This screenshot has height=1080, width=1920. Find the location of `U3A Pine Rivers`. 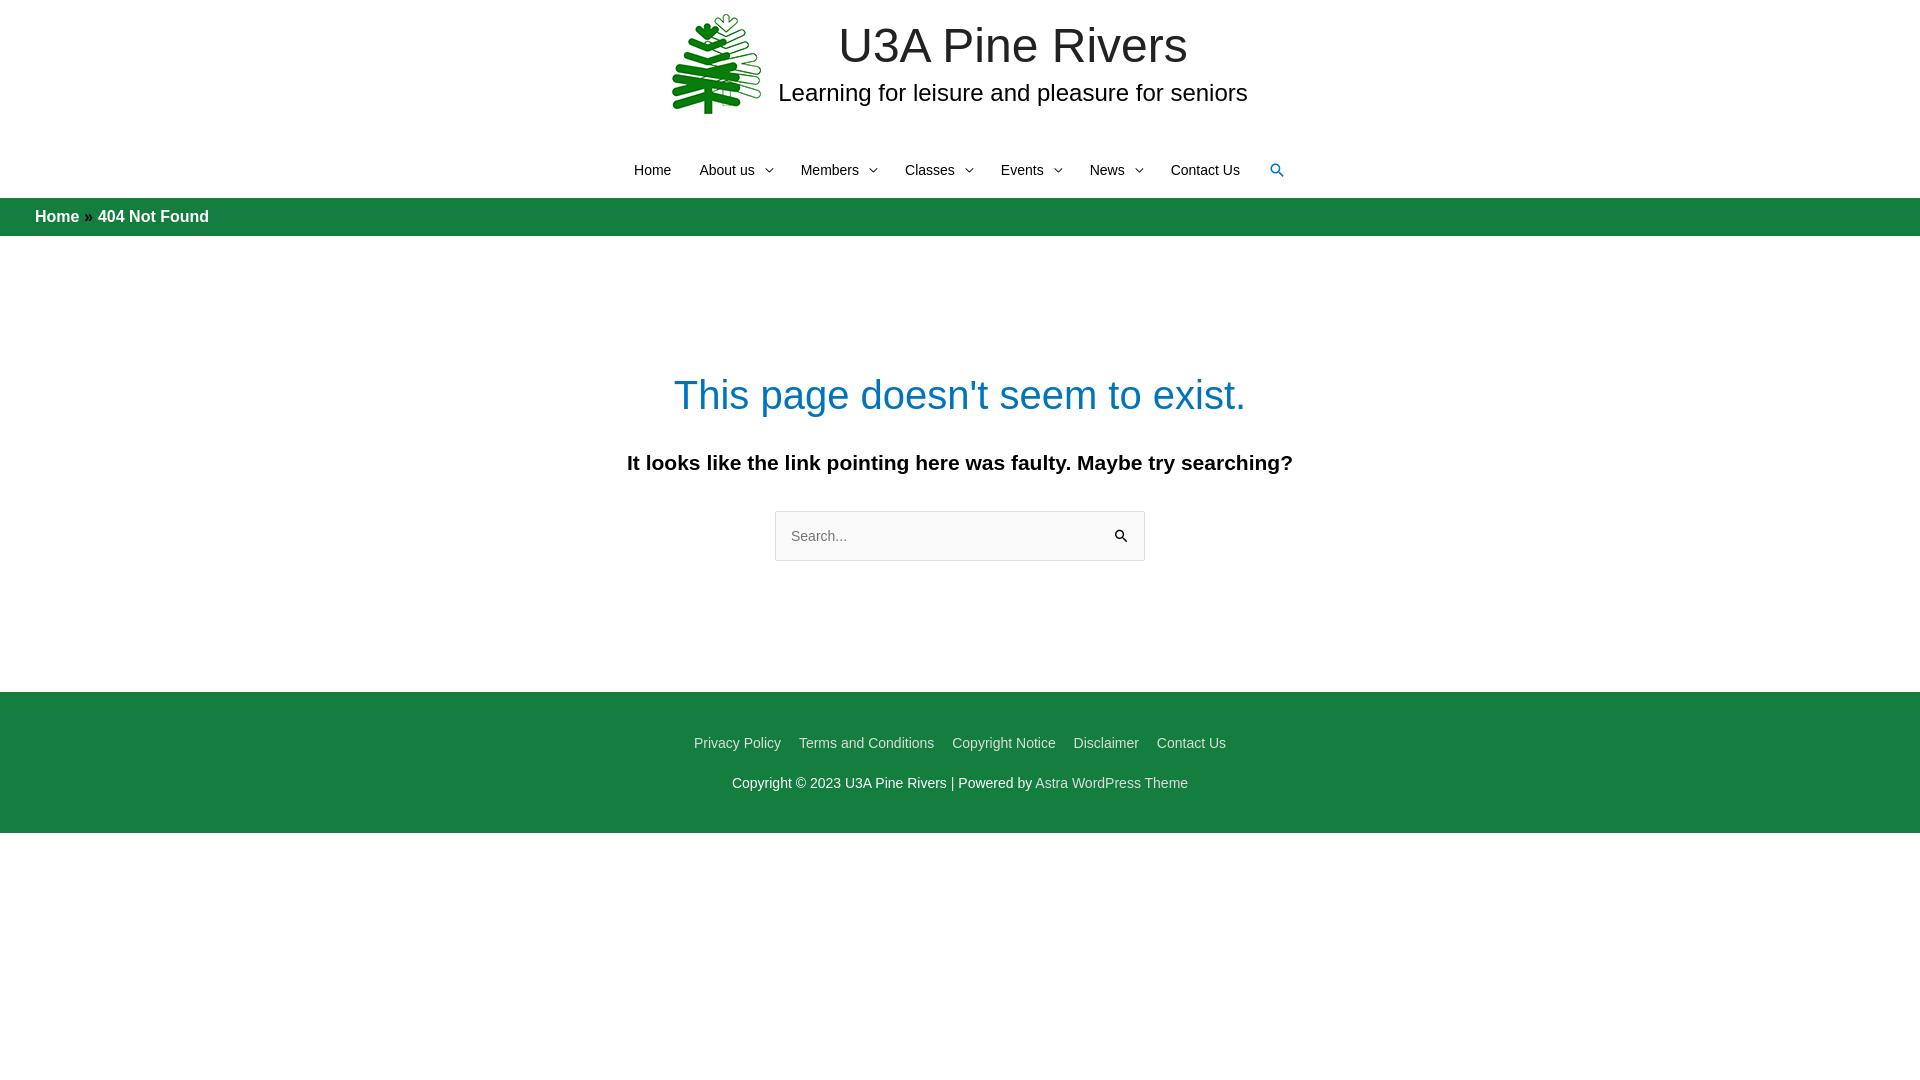

U3A Pine Rivers is located at coordinates (1012, 46).